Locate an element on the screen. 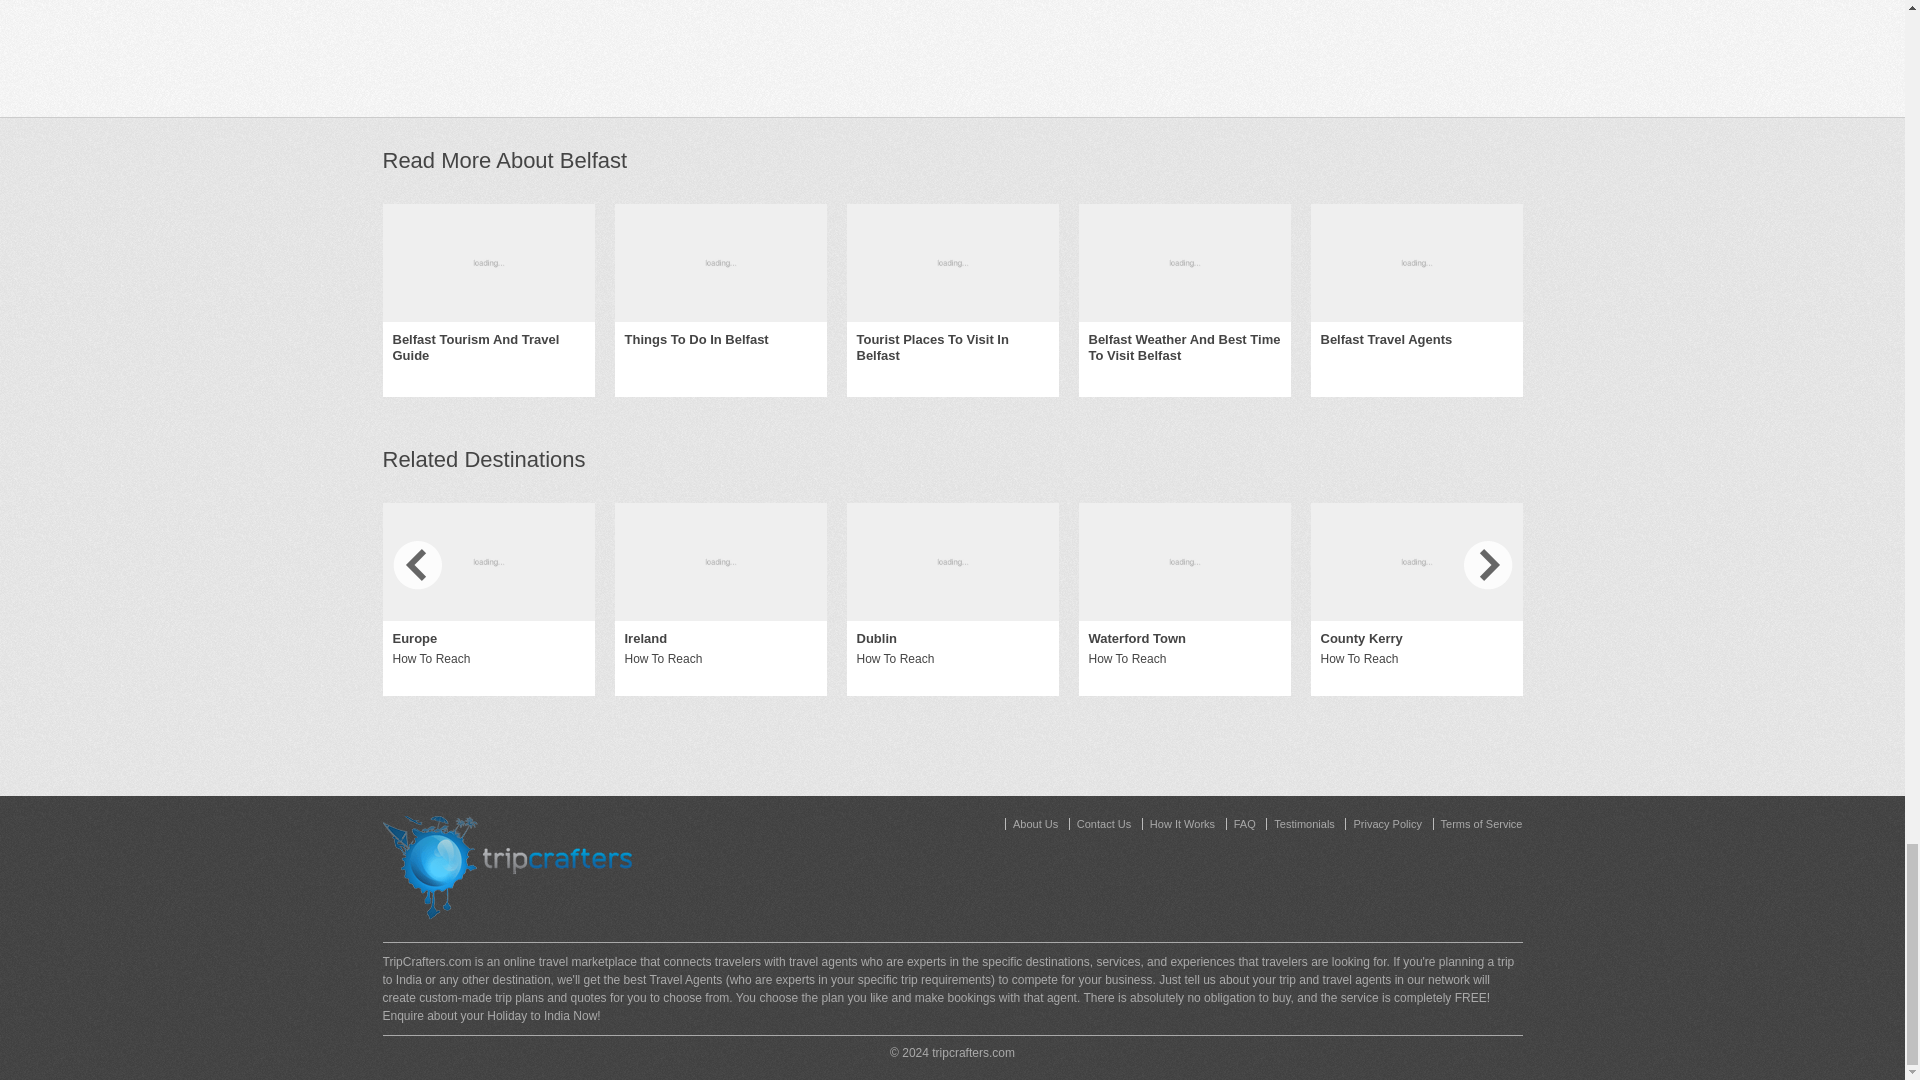  Tourist Places To Visit In Belfast is located at coordinates (952, 348).